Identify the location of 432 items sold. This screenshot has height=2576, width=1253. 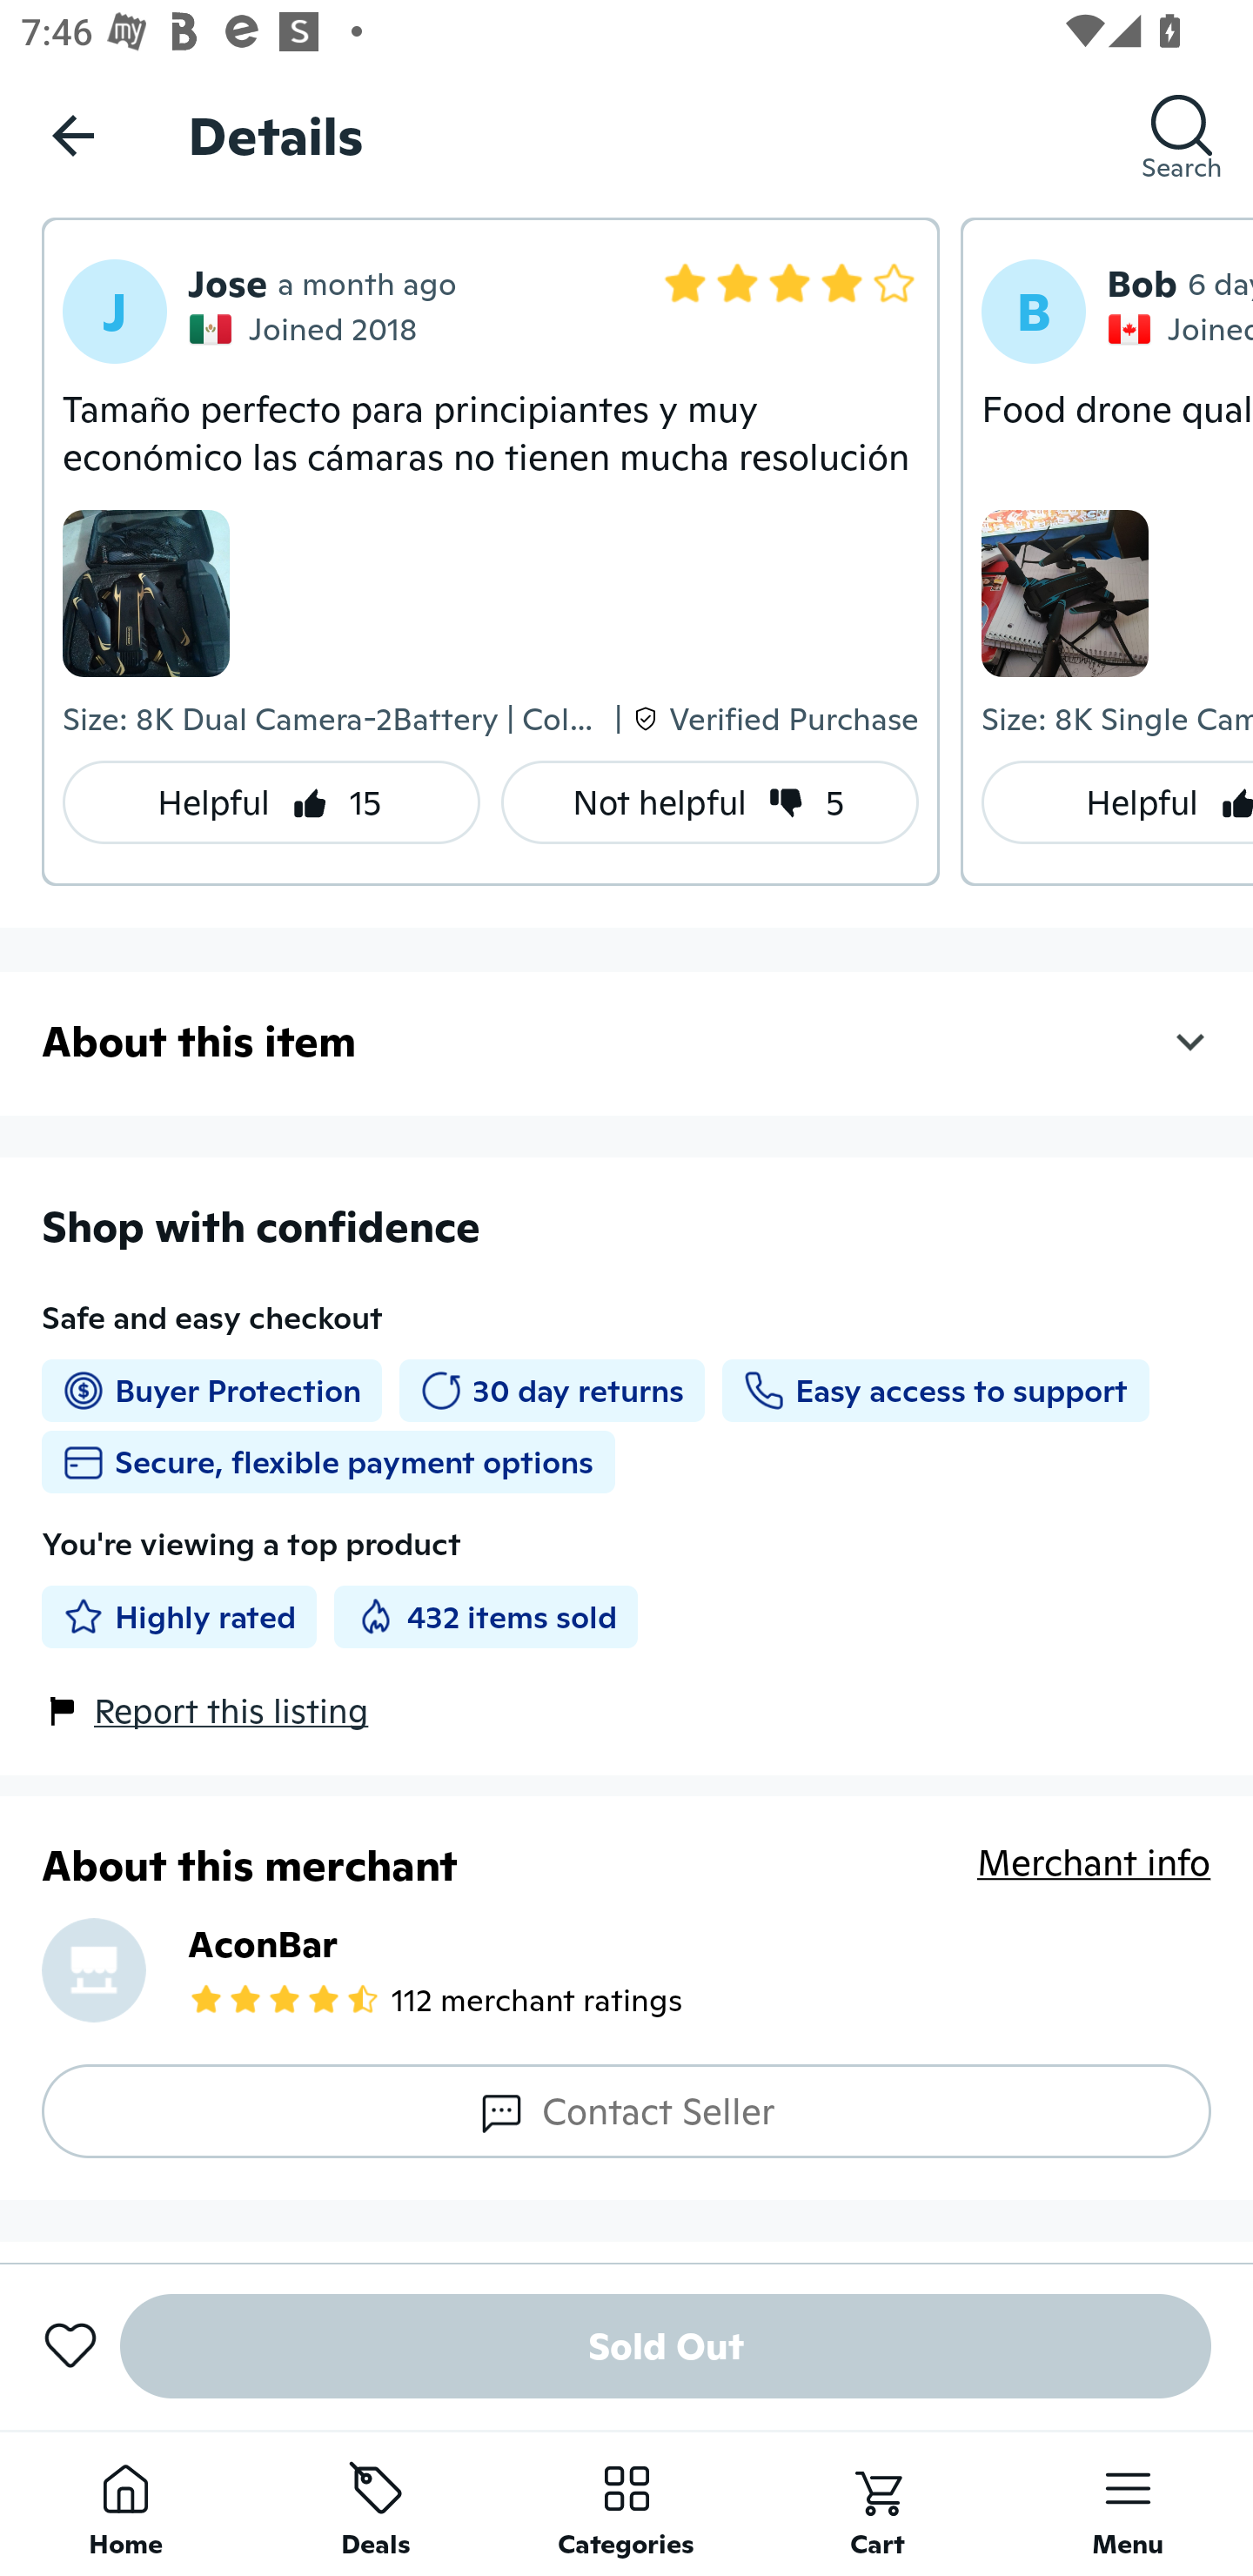
(486, 1617).